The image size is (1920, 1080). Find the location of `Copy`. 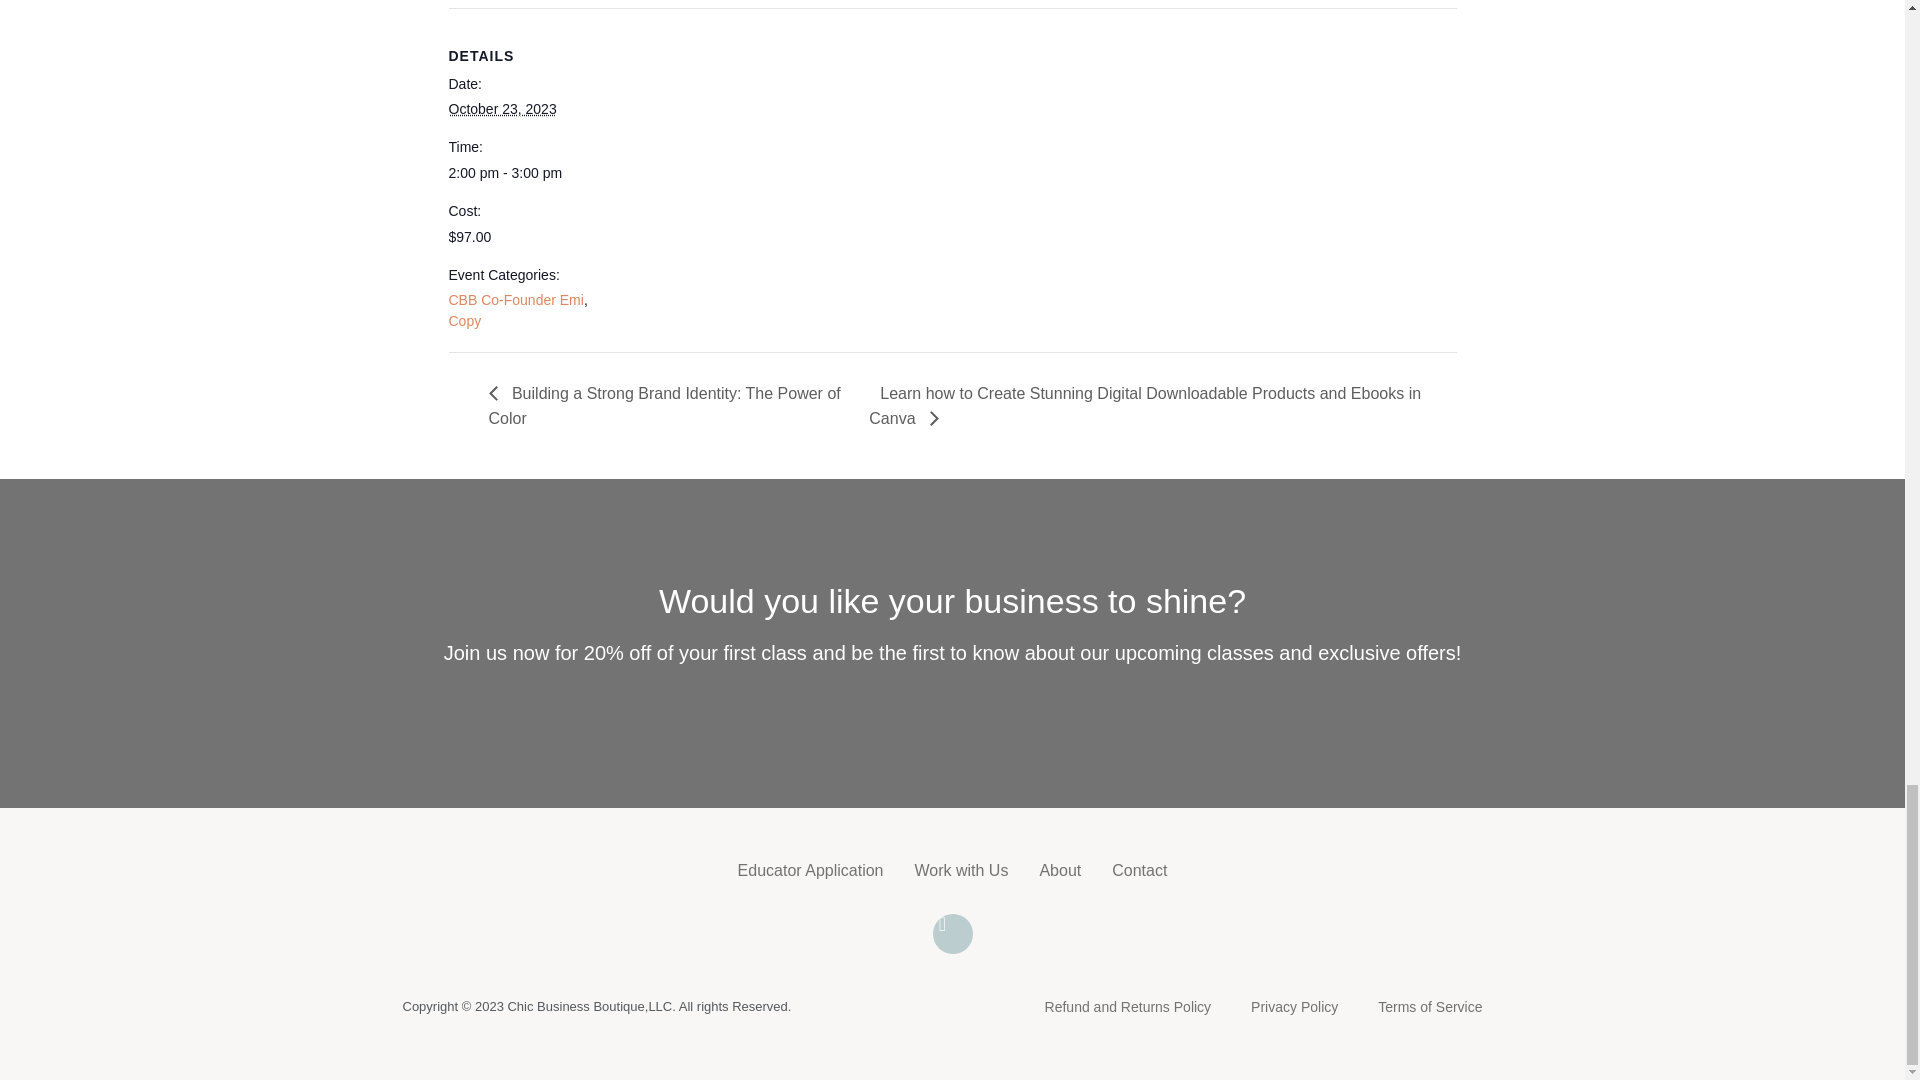

Copy is located at coordinates (464, 321).